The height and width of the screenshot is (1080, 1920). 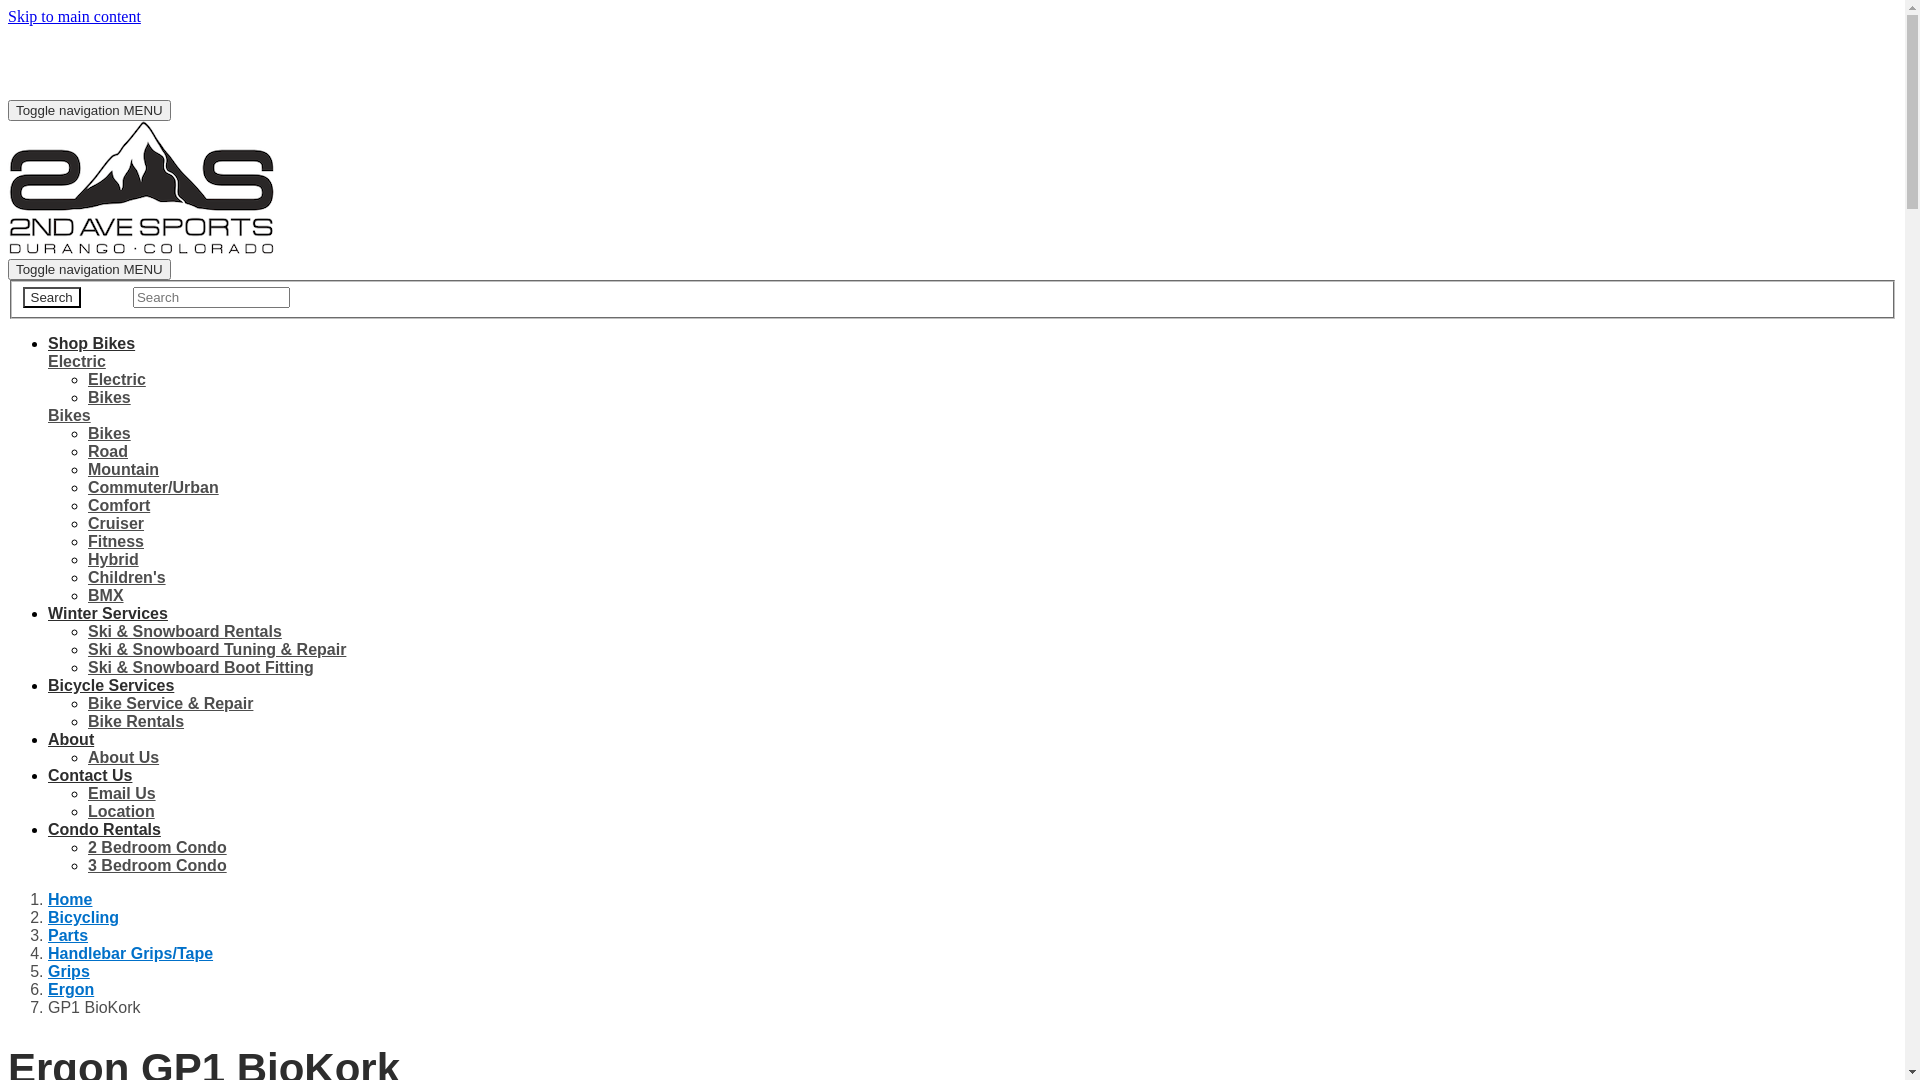 What do you see at coordinates (119, 506) in the screenshot?
I see `Comfort` at bounding box center [119, 506].